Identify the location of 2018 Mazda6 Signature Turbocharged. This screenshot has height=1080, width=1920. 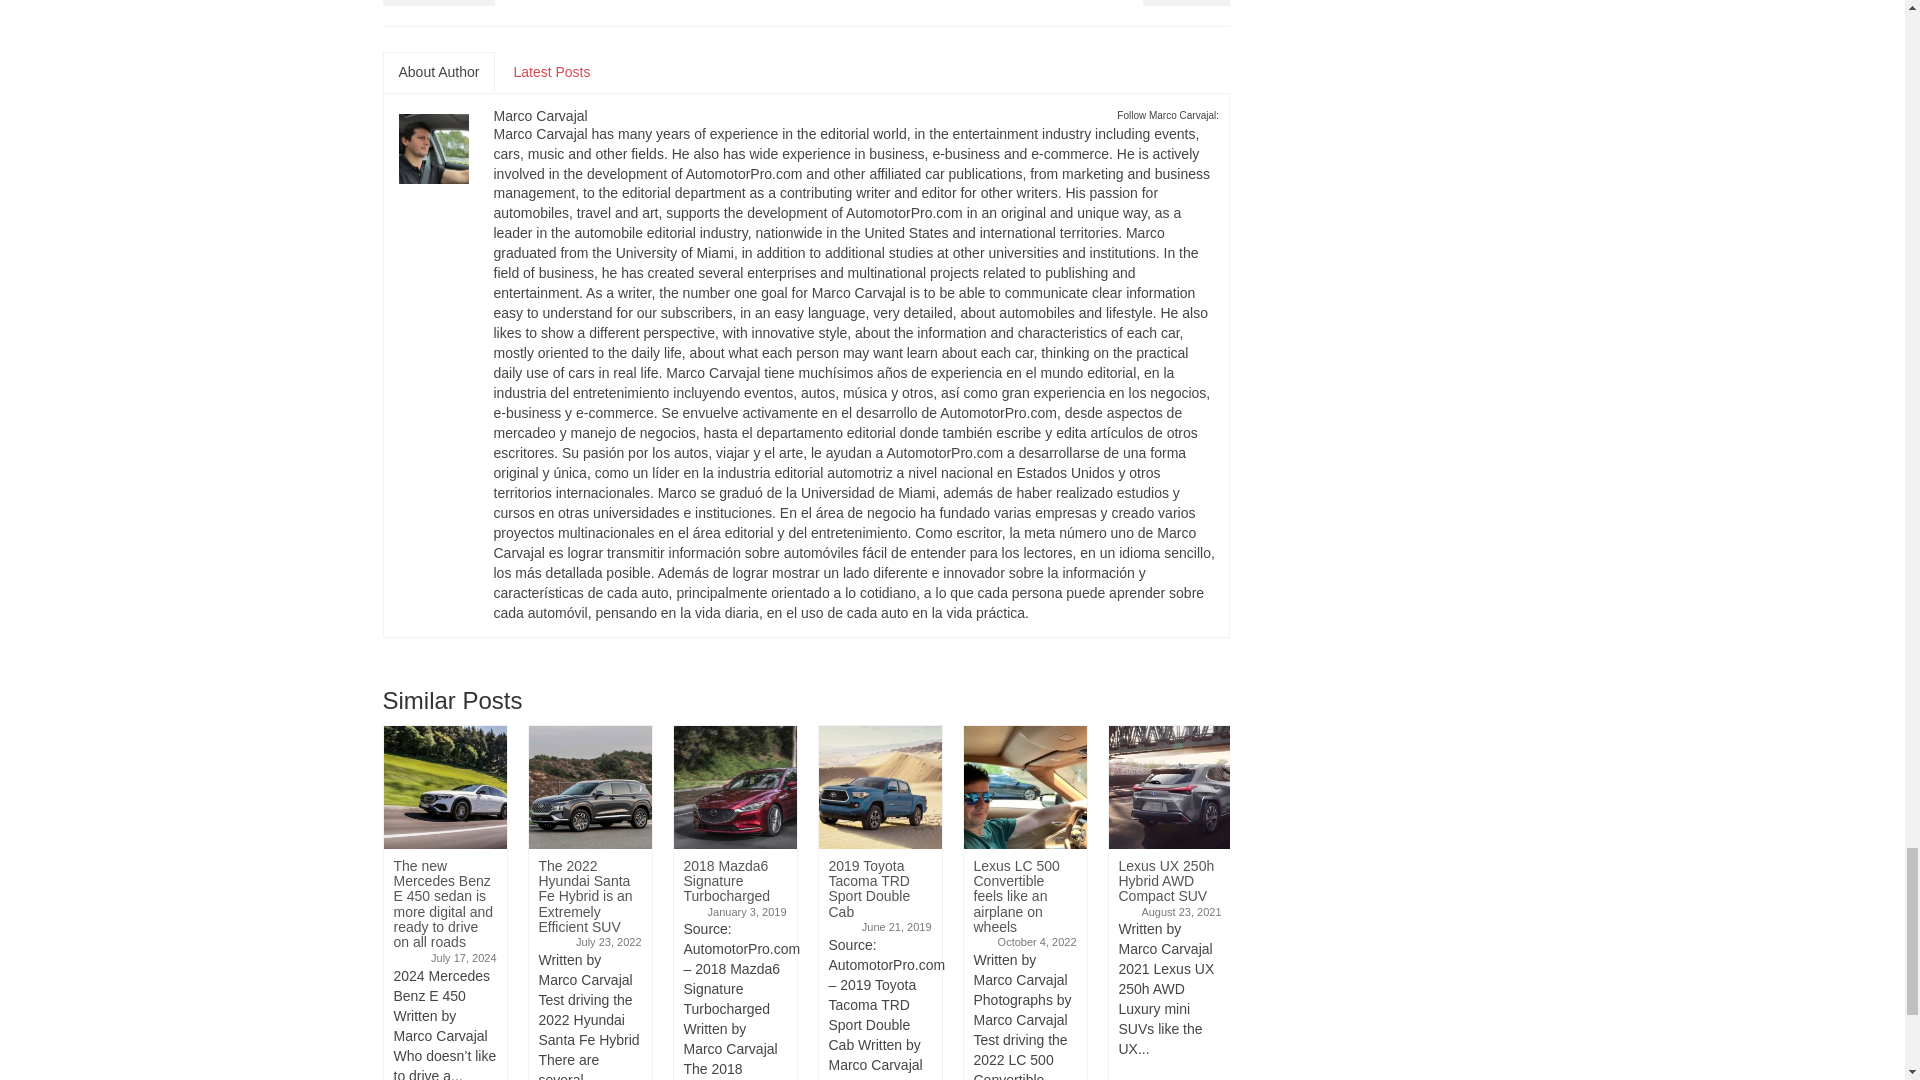
(734, 786).